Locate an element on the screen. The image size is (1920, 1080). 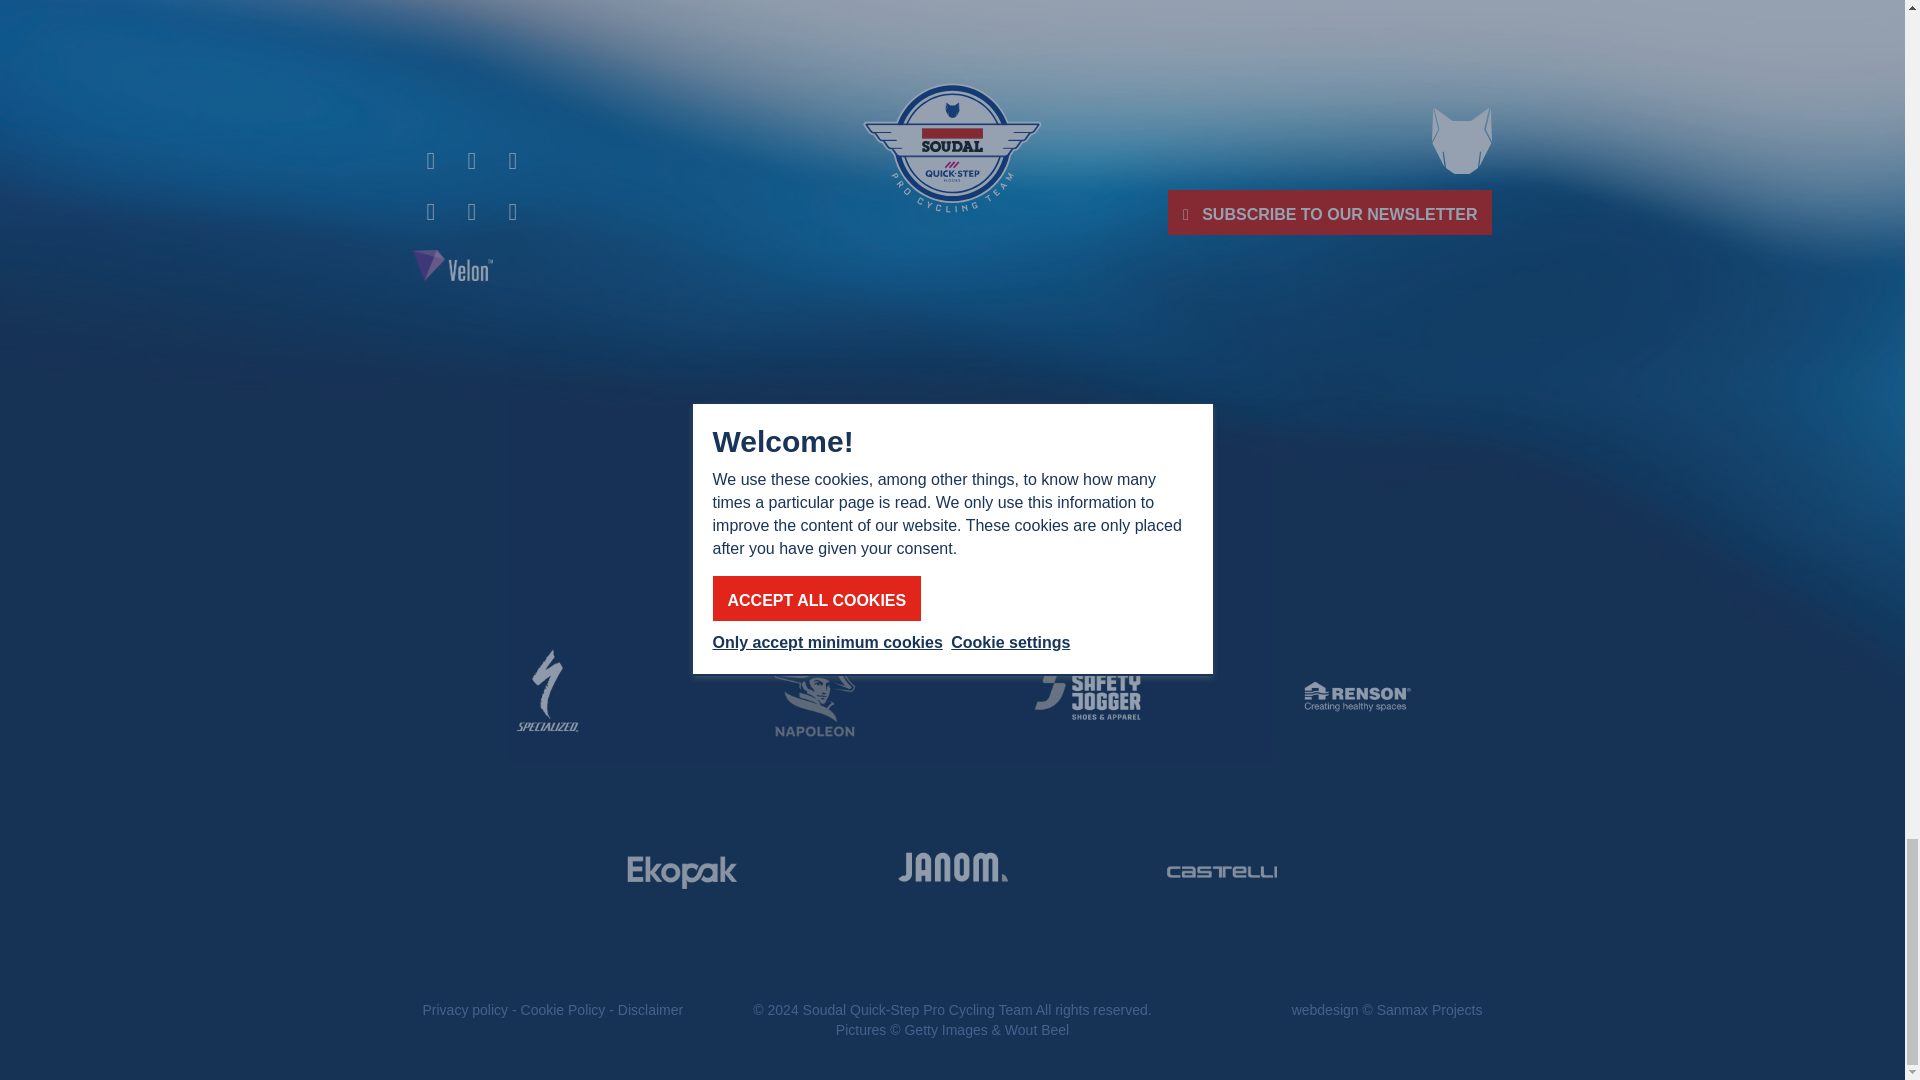
Ekopak is located at coordinates (682, 872).